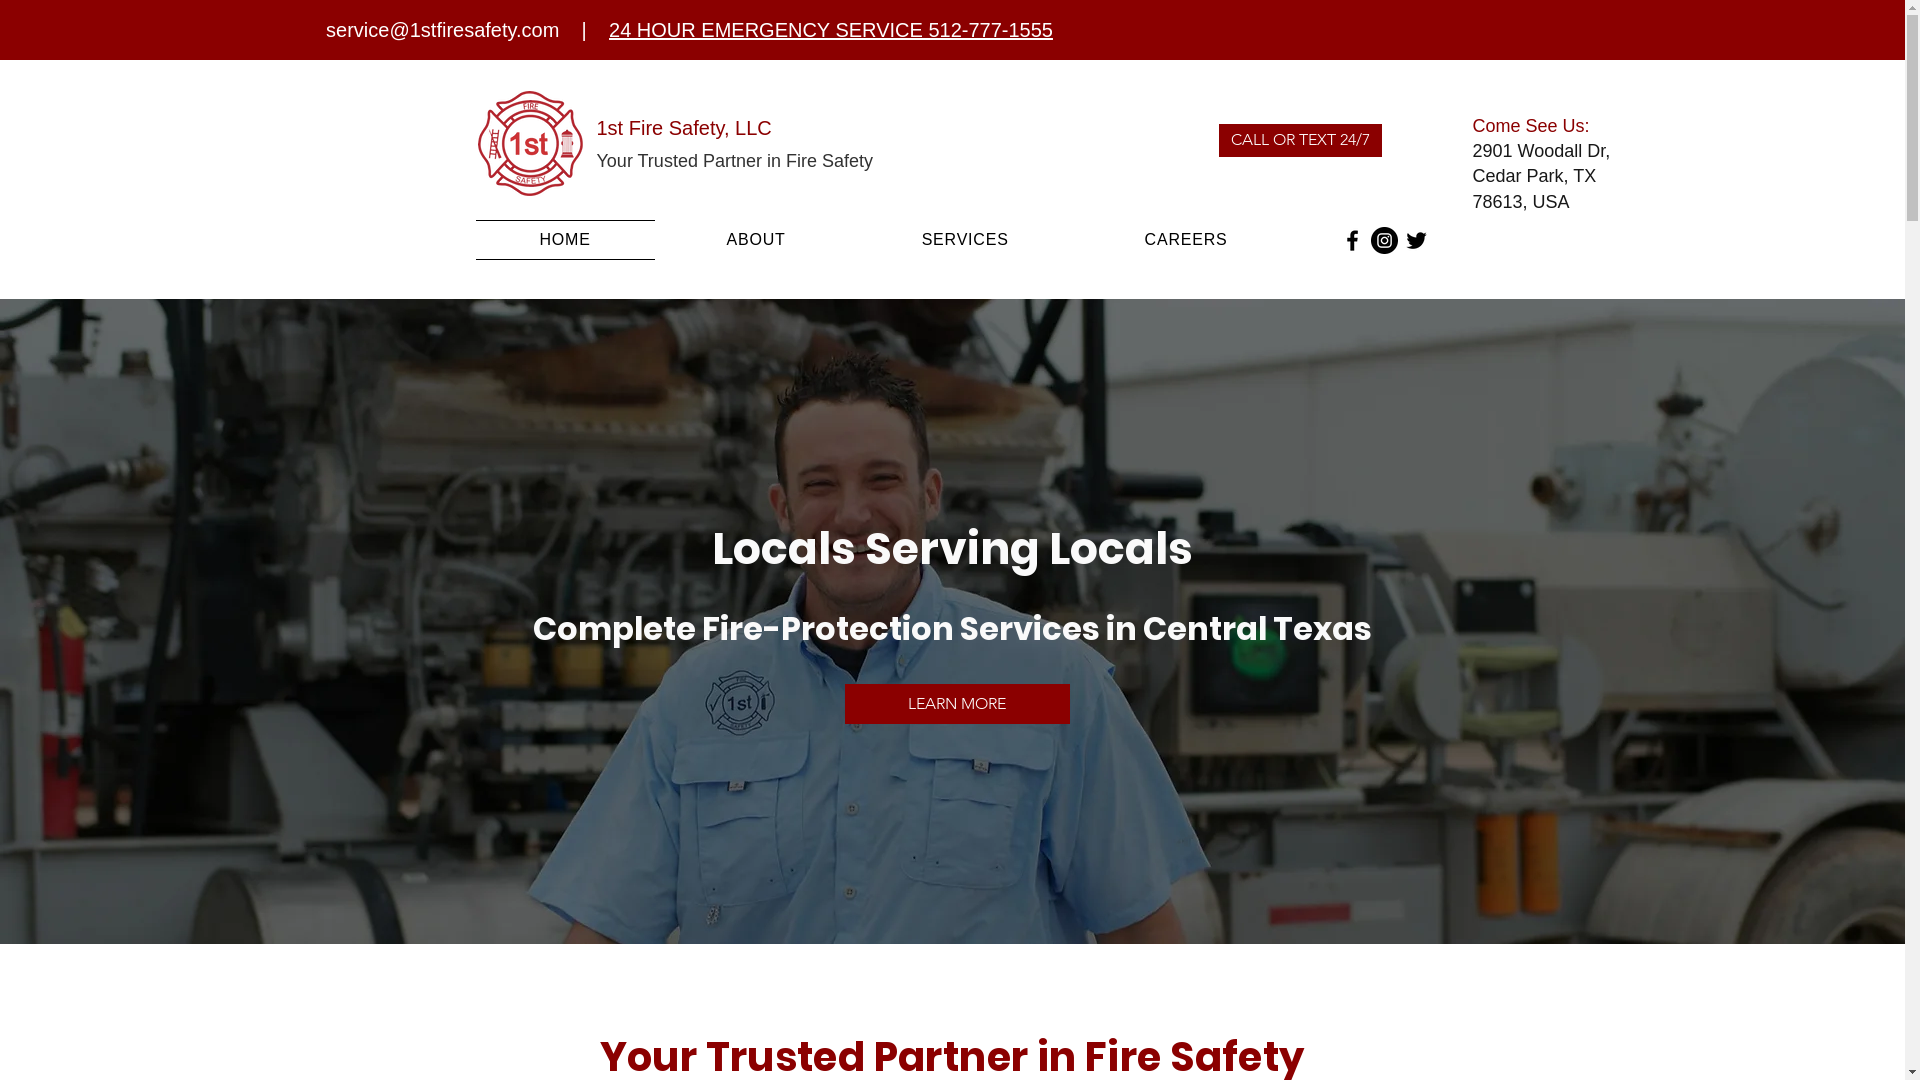 This screenshot has height=1080, width=1920. Describe the element at coordinates (1541, 176) in the screenshot. I see `2901 Woodall Dr, Cedar Park, TX 78613, USA` at that location.